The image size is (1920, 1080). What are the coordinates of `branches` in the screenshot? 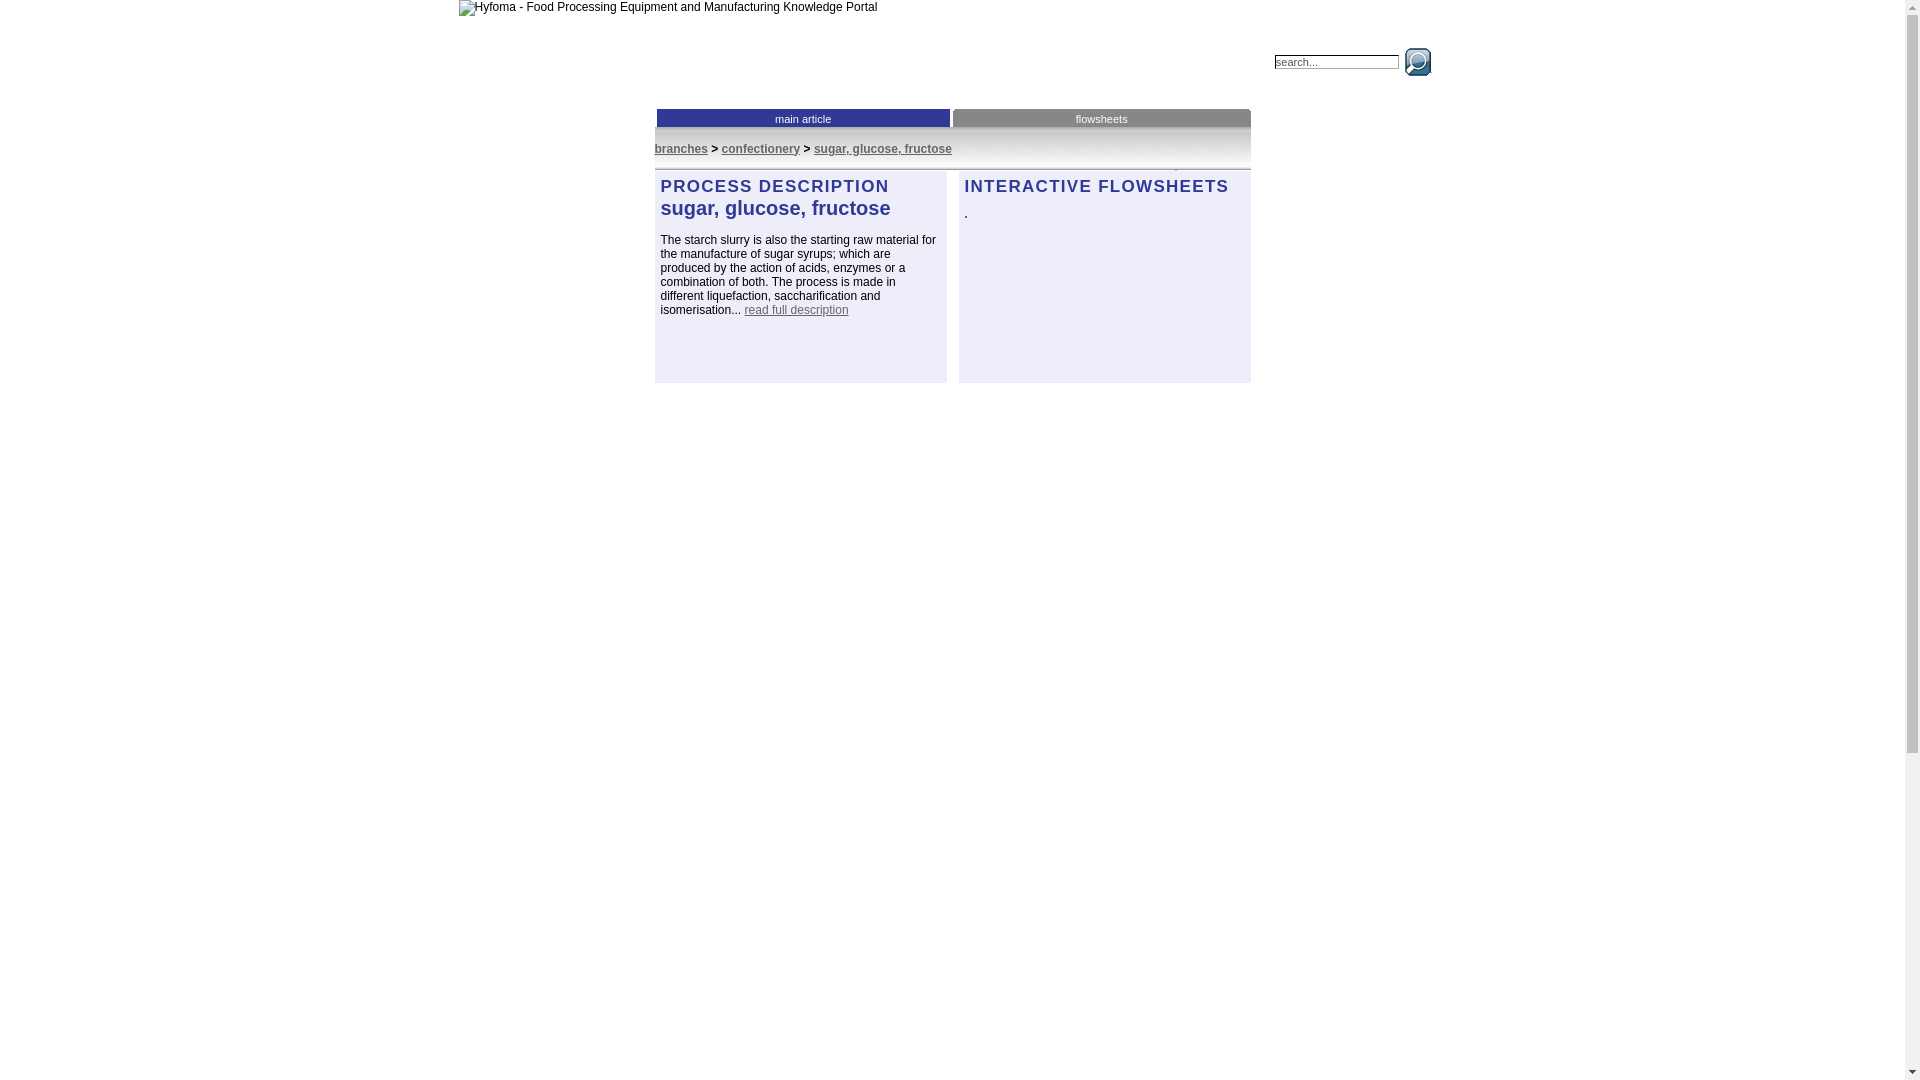 It's located at (680, 148).